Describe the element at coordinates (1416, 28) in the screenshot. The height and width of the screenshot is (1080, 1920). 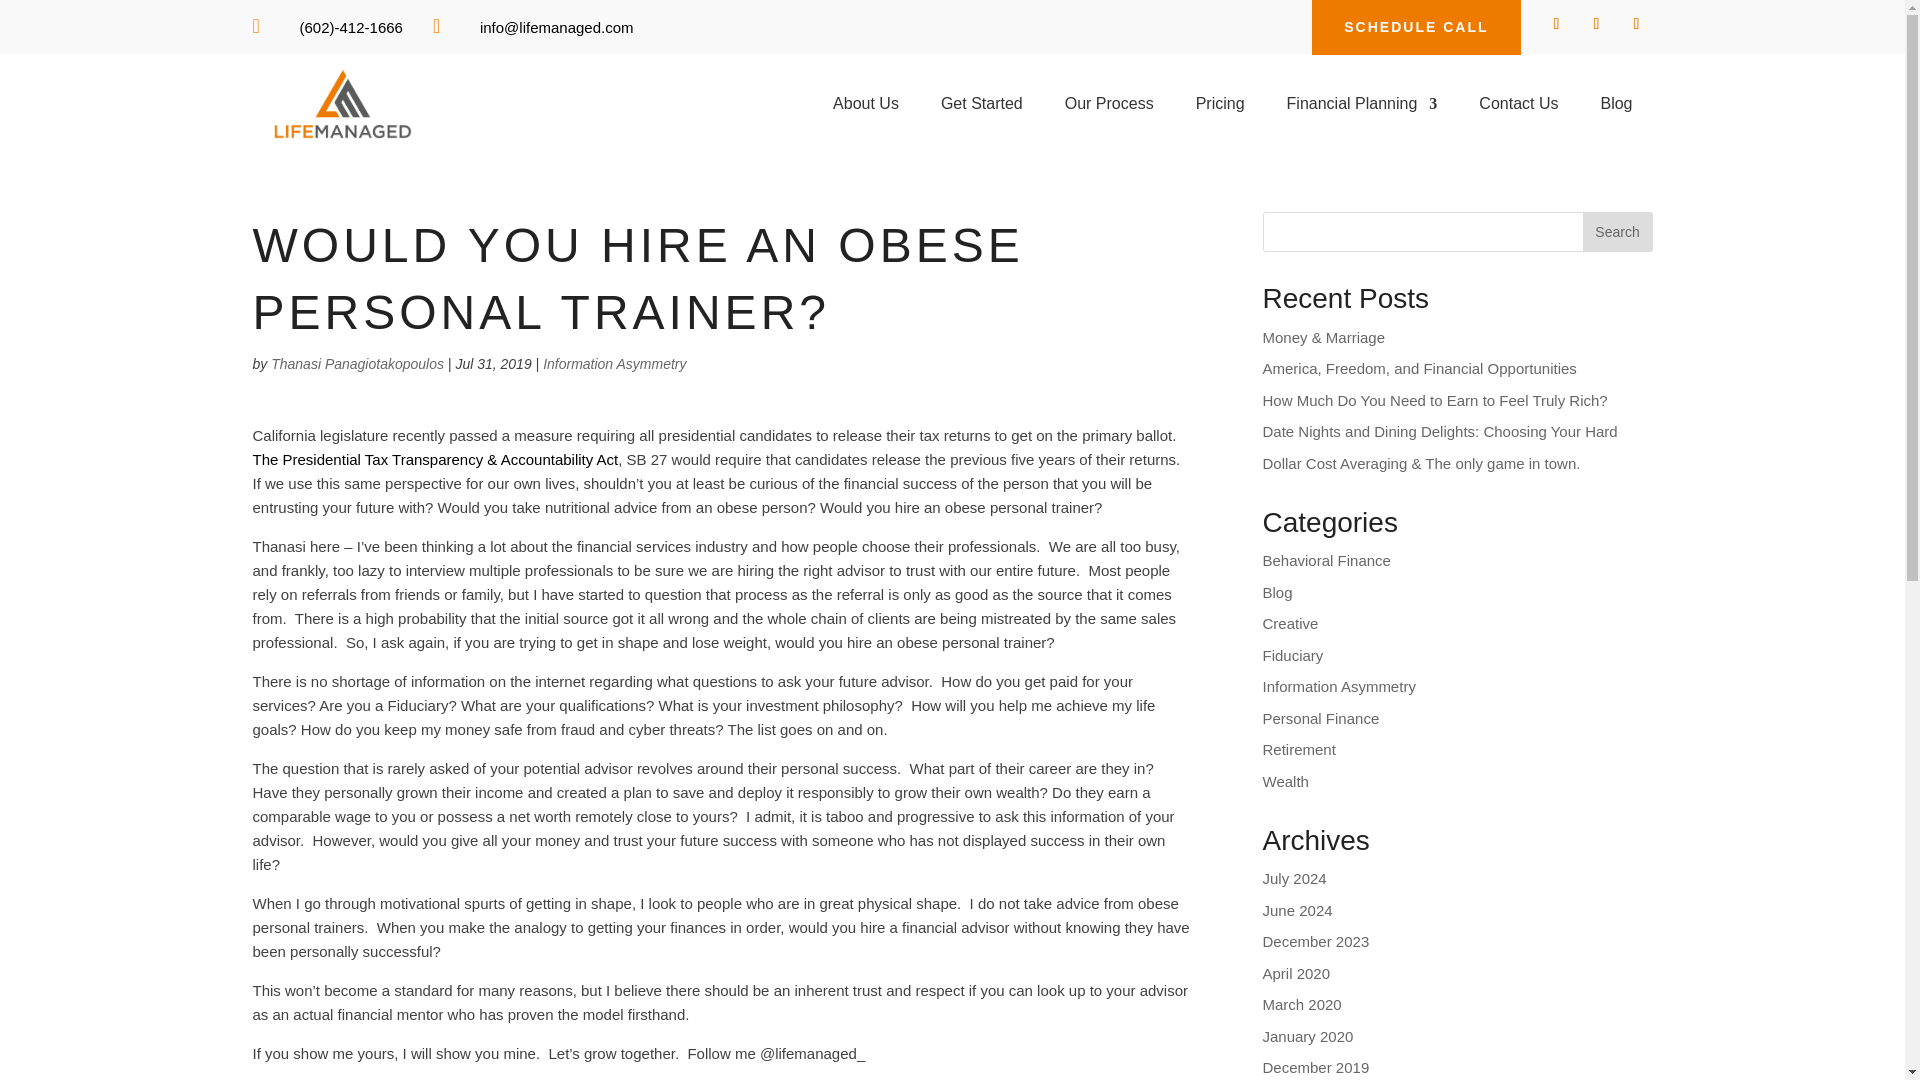
I see `SCHEDULE CALL` at that location.